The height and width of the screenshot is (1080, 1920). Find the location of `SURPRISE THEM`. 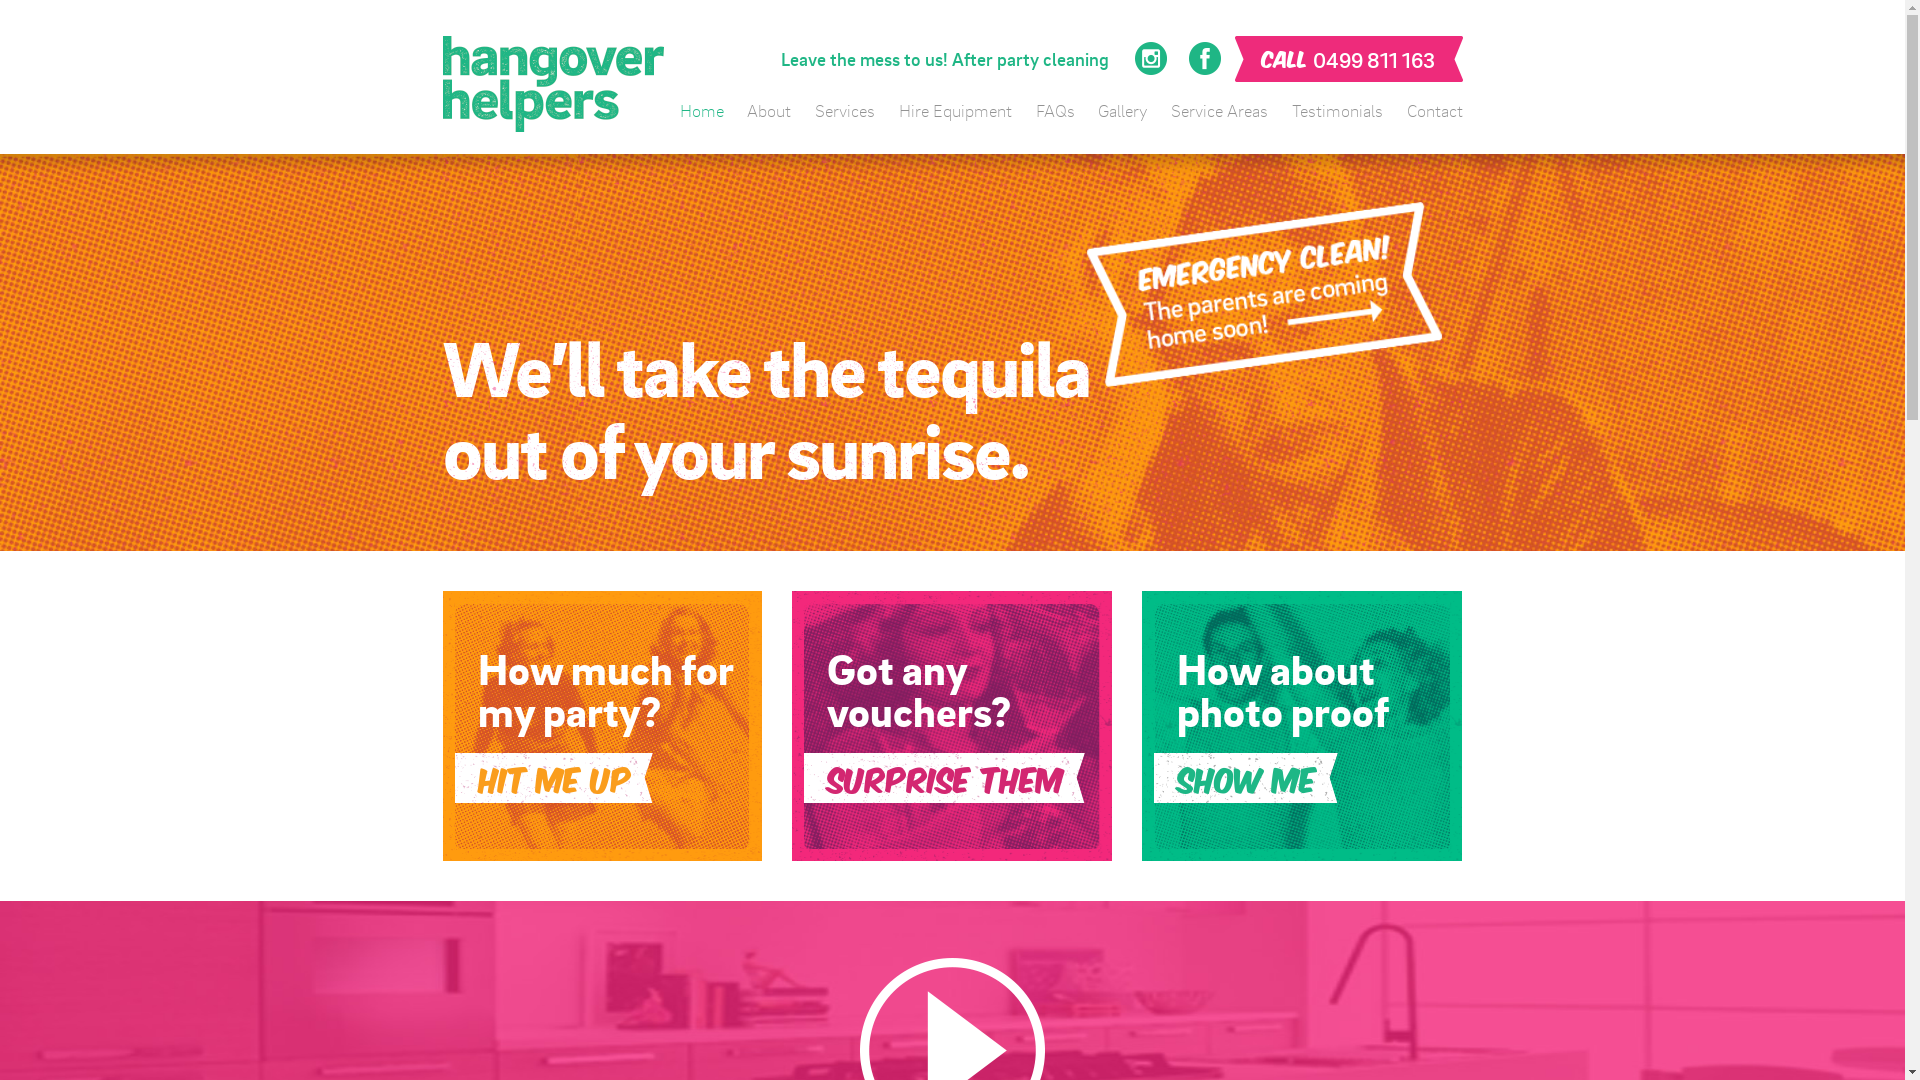

SURPRISE THEM is located at coordinates (945, 778).